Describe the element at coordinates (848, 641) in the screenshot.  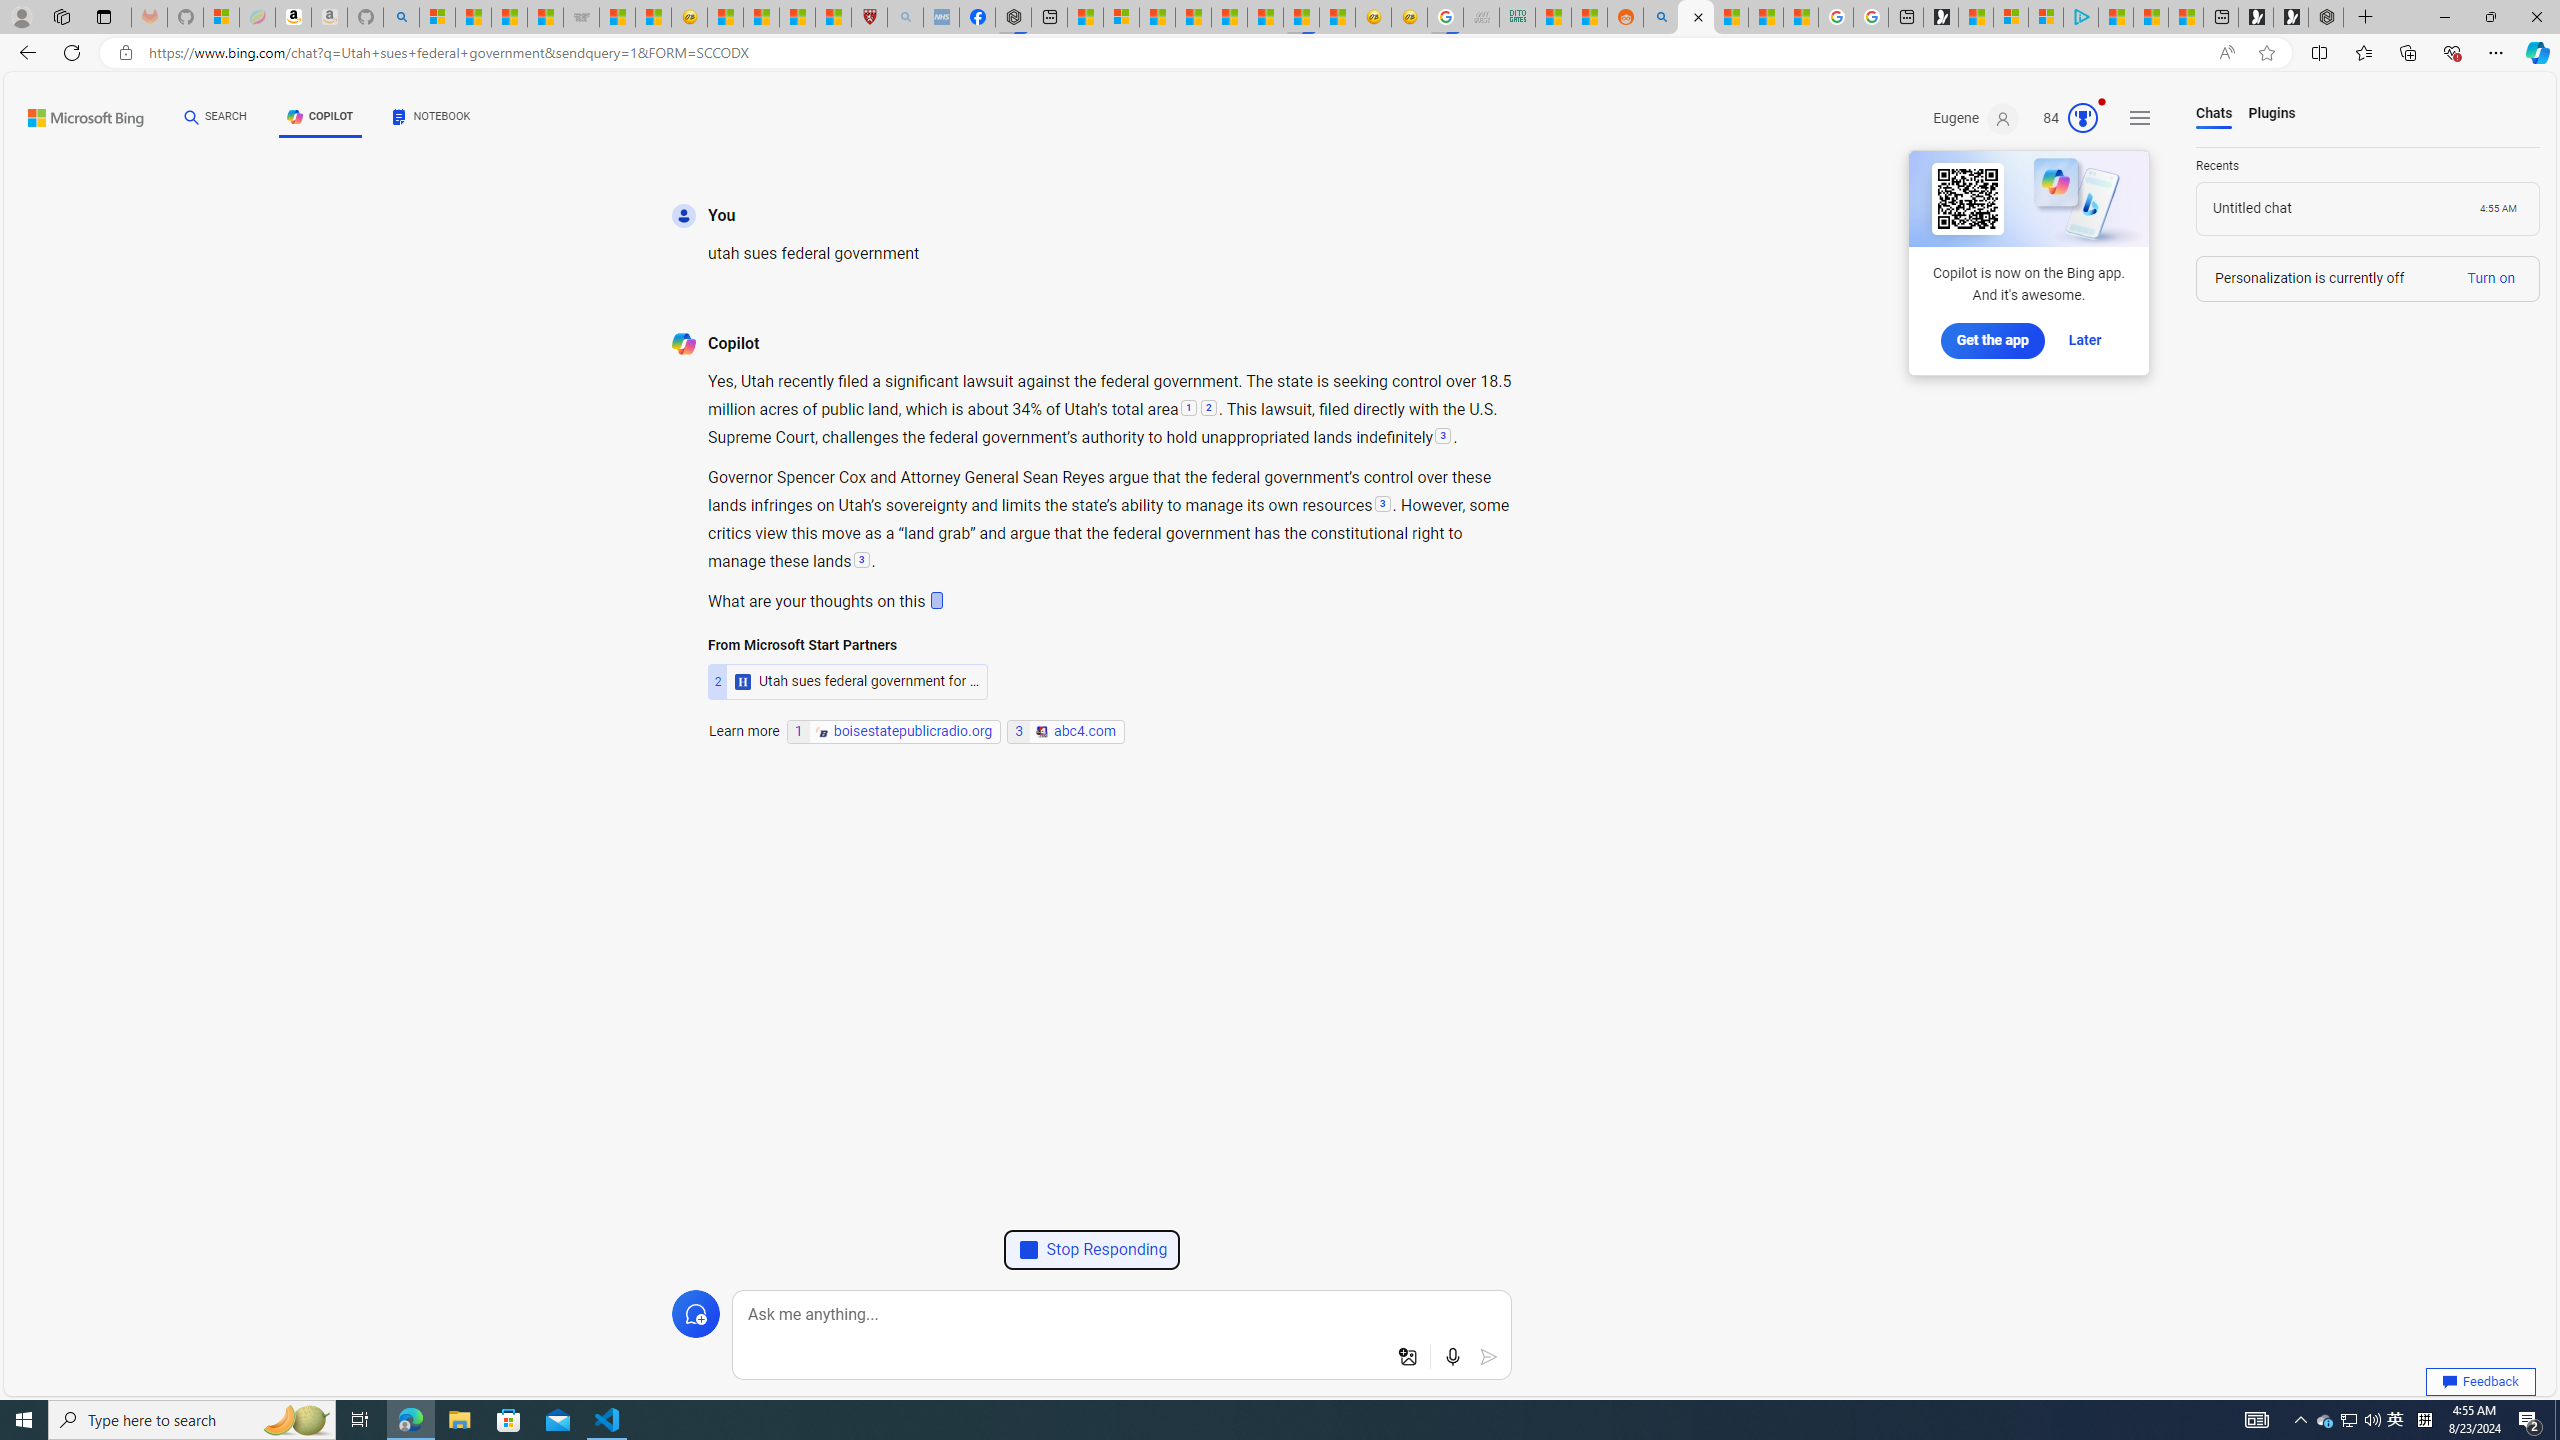
I see `2Utah sues federal government for control of public lands` at that location.